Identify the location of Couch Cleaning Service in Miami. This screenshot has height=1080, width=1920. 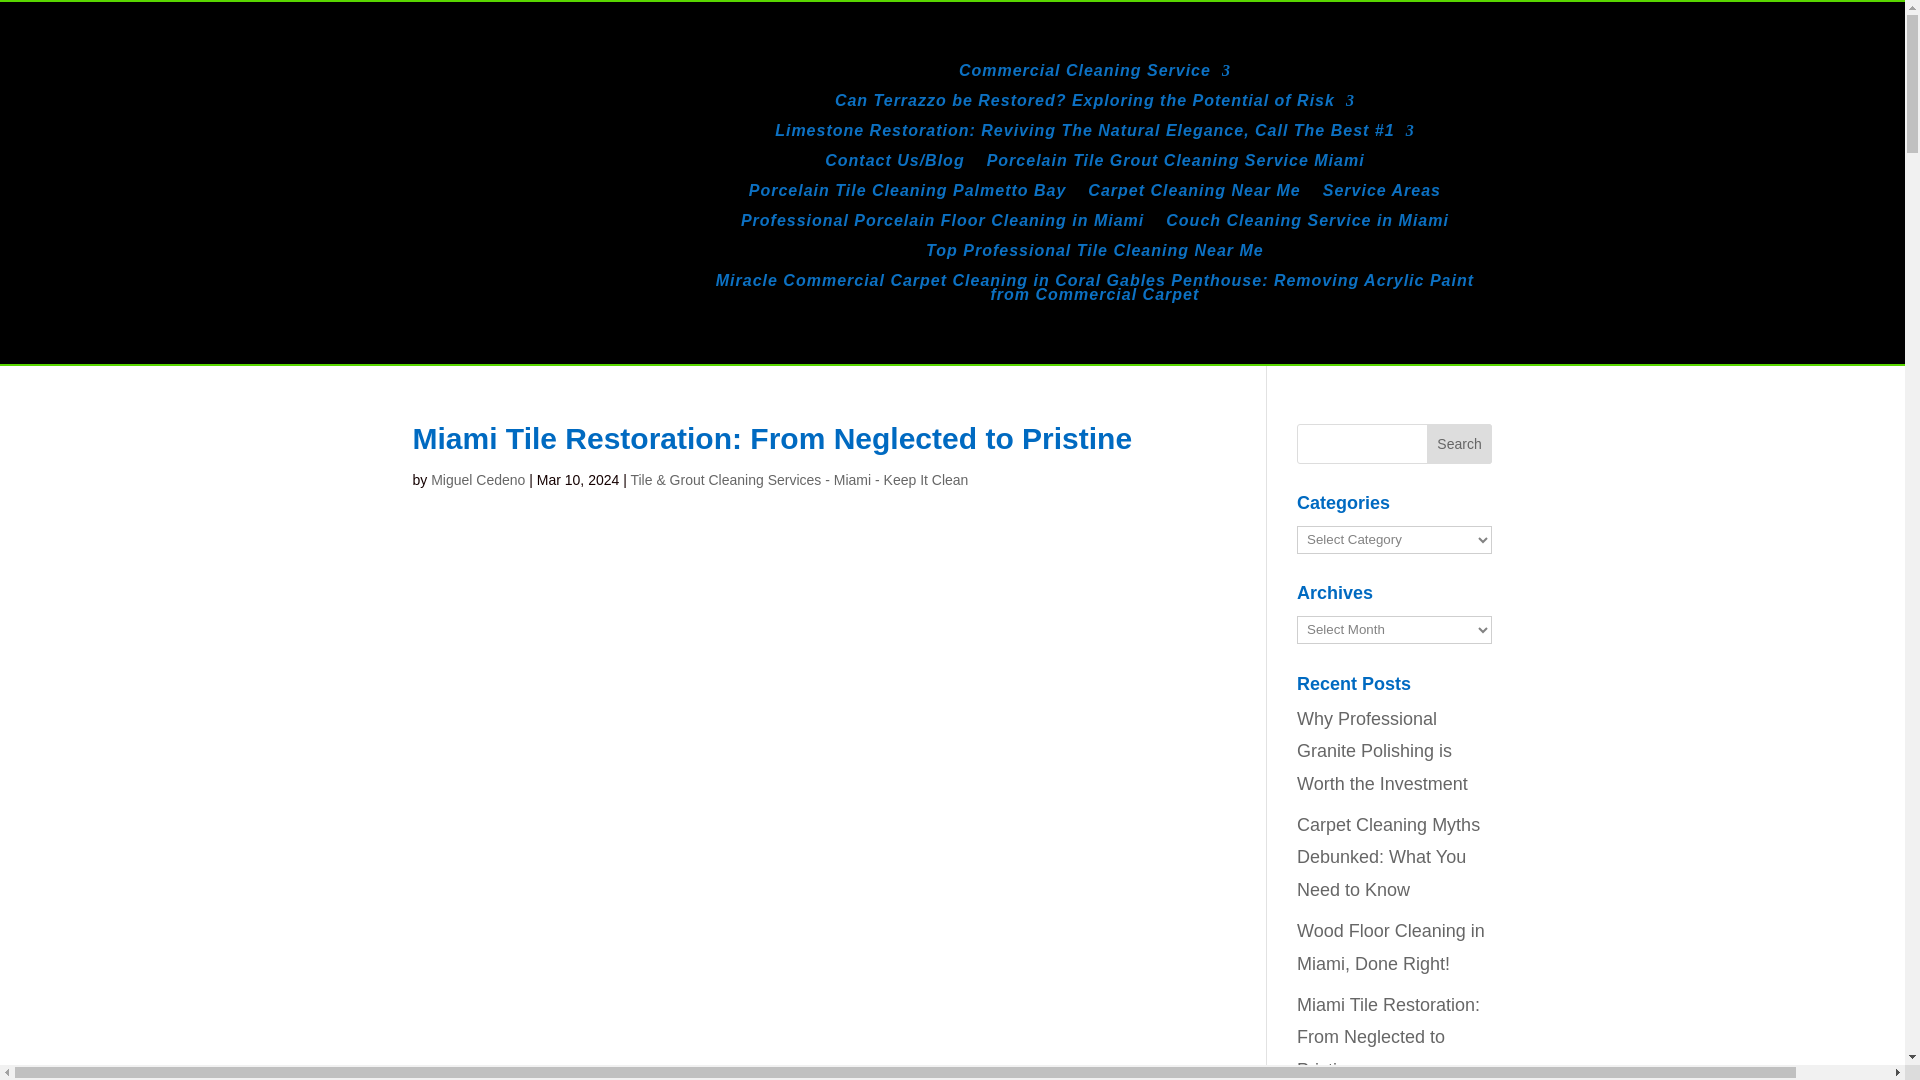
(1307, 224).